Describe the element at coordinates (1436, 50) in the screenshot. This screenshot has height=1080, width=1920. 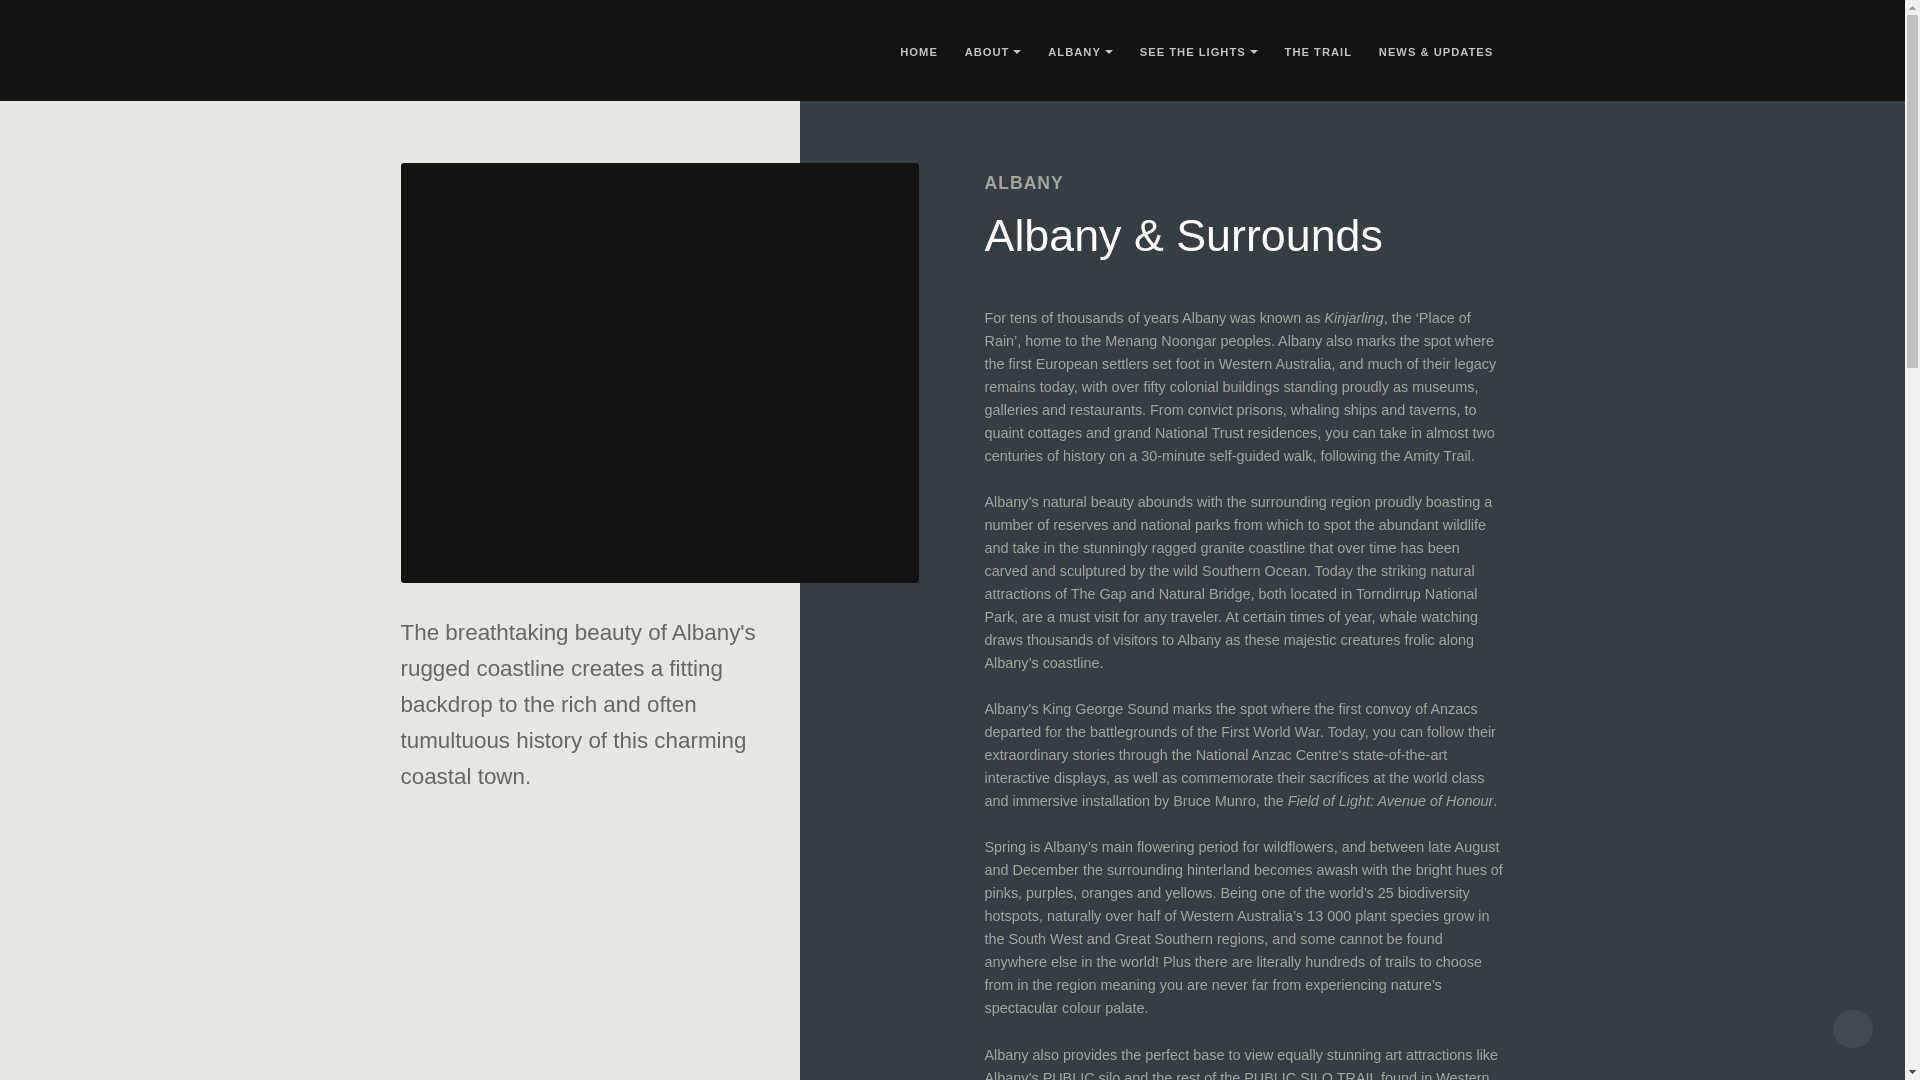
I see `NEWS & UPDATES` at that location.